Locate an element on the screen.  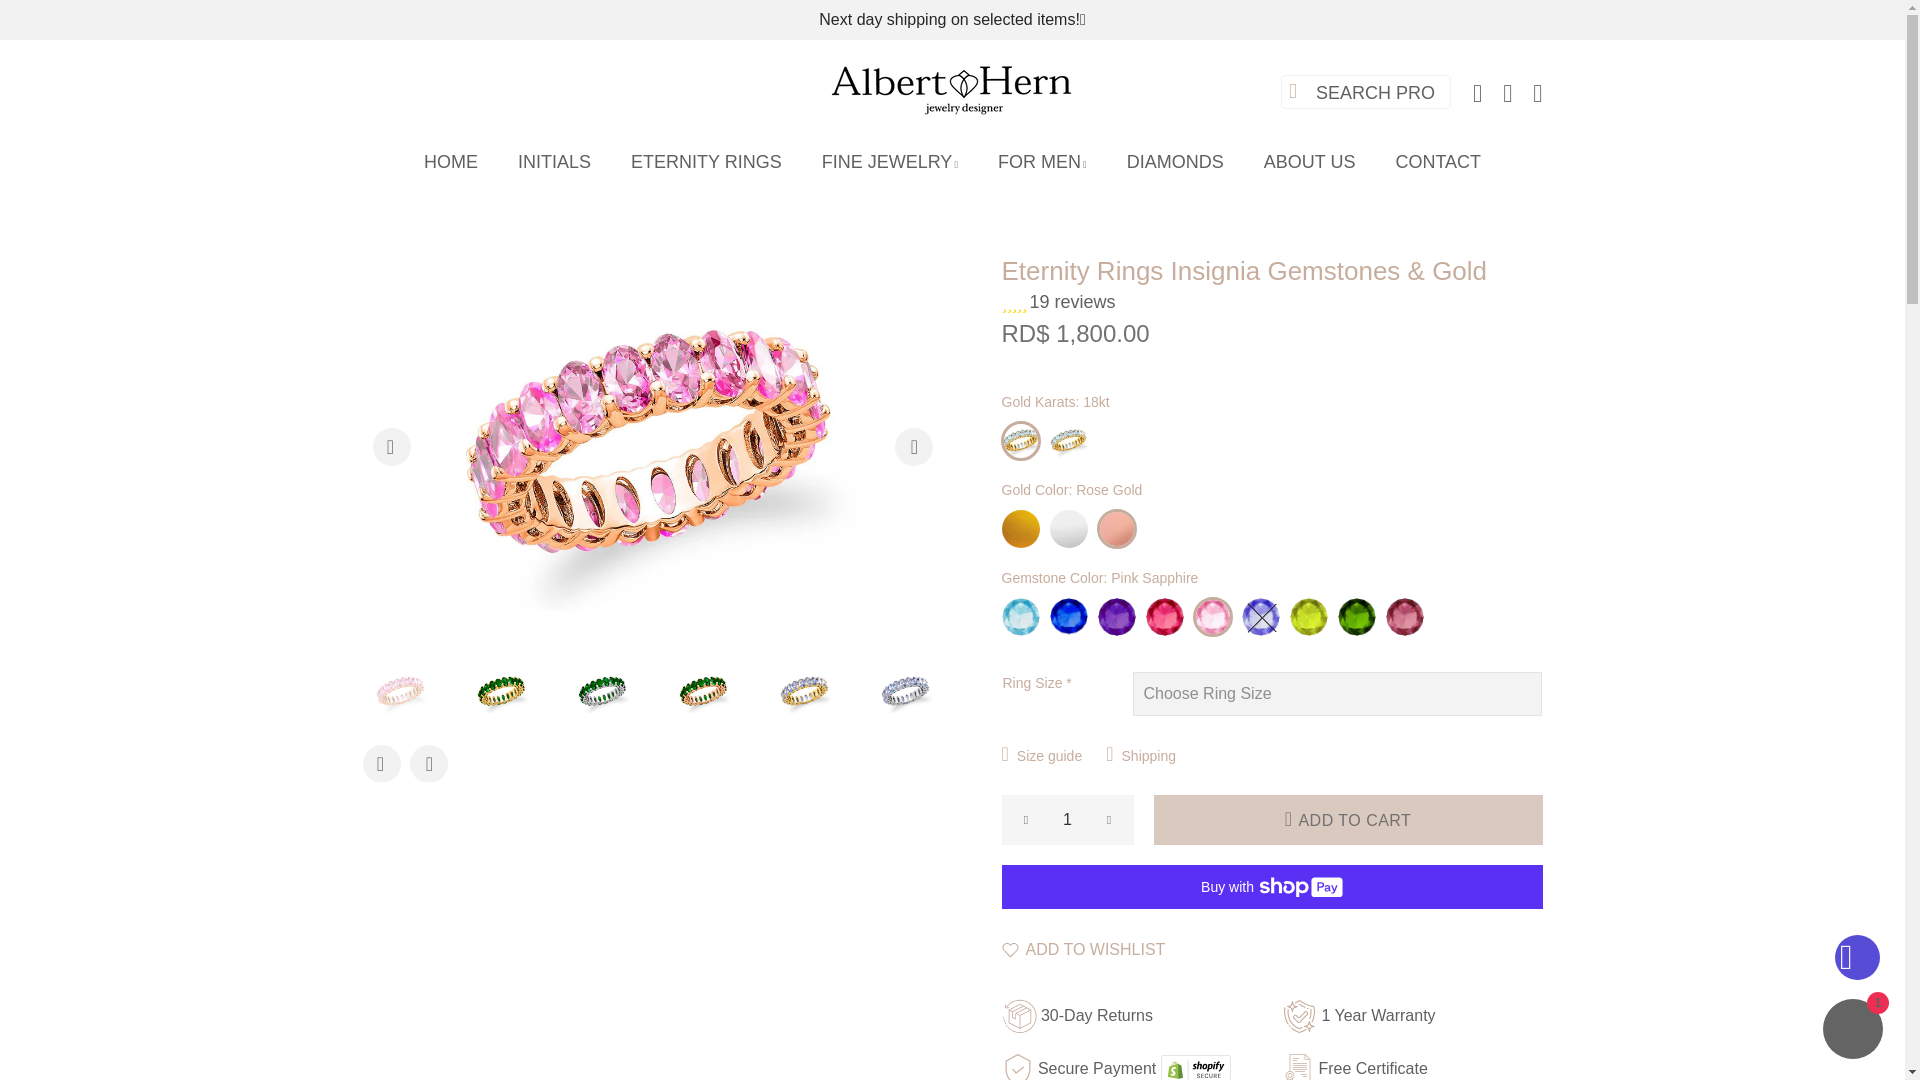
1 is located at coordinates (1068, 819).